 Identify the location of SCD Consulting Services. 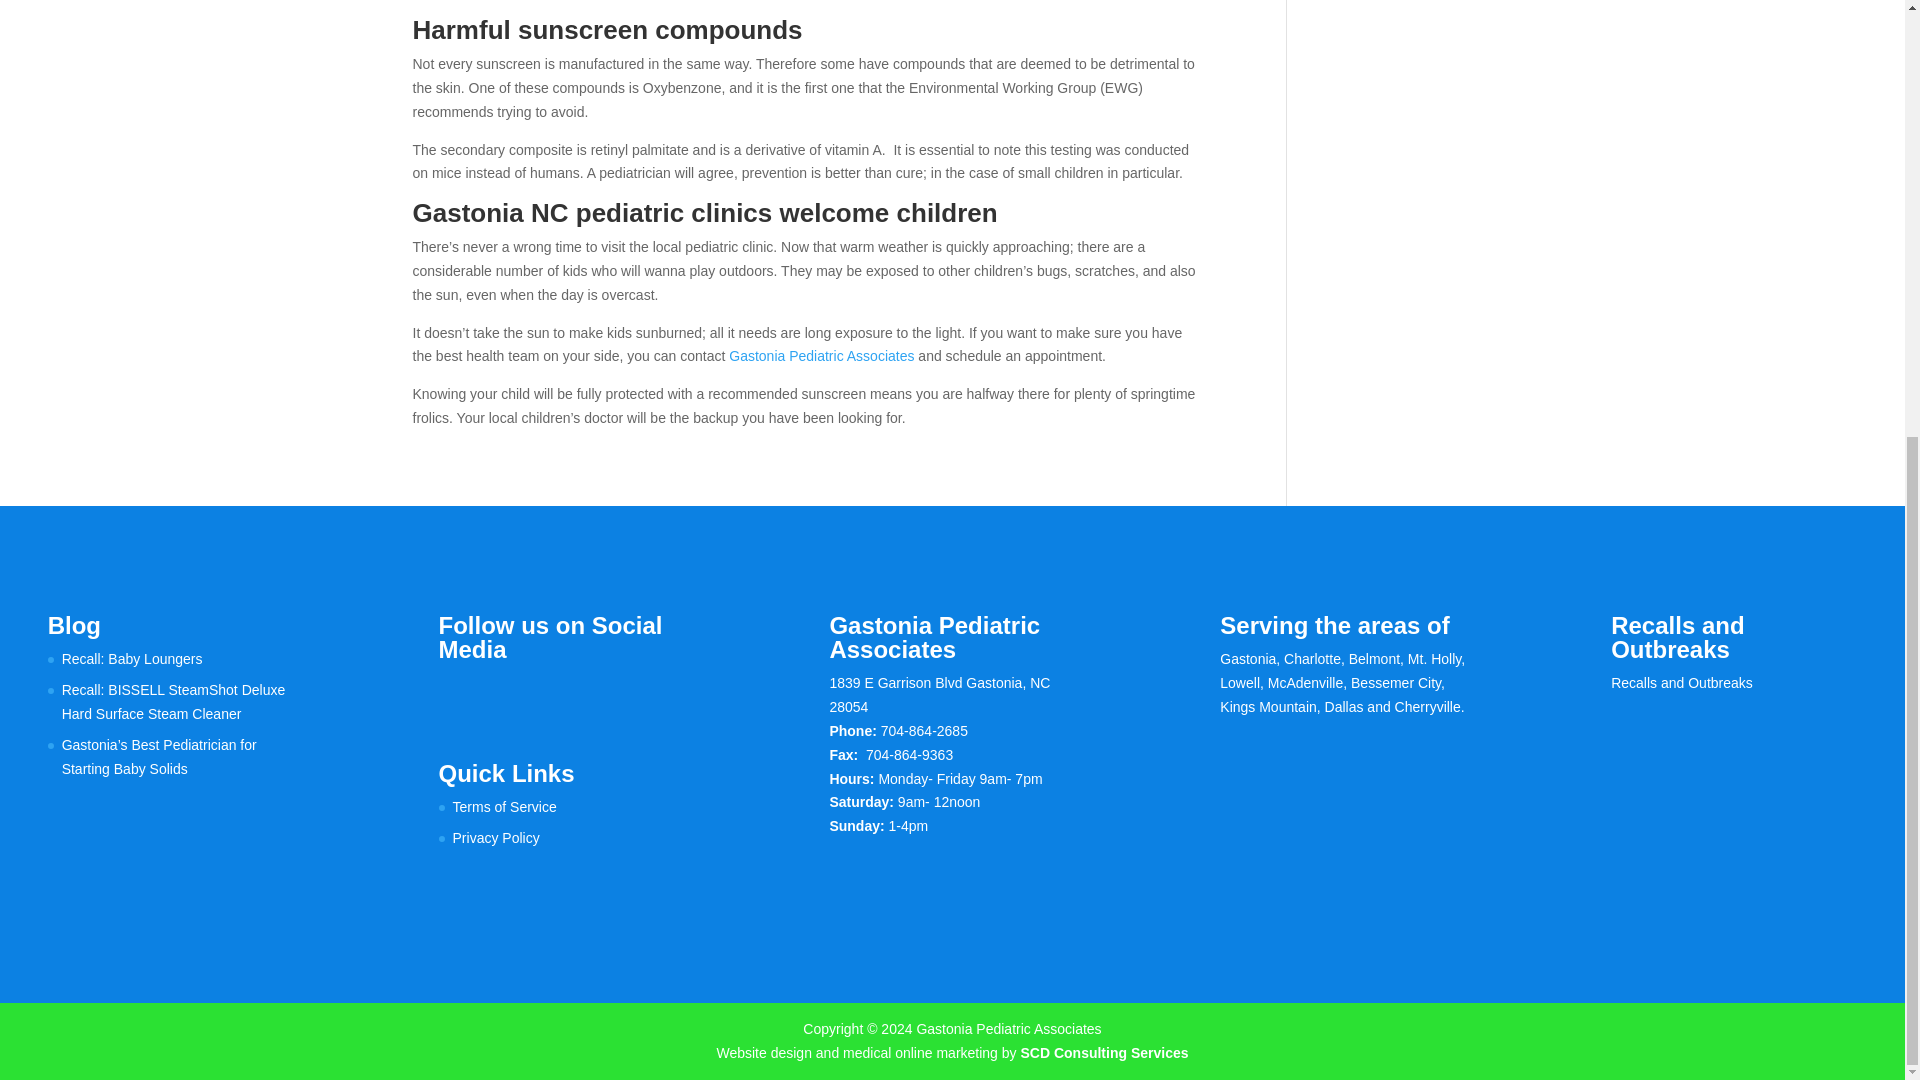
(1104, 1052).